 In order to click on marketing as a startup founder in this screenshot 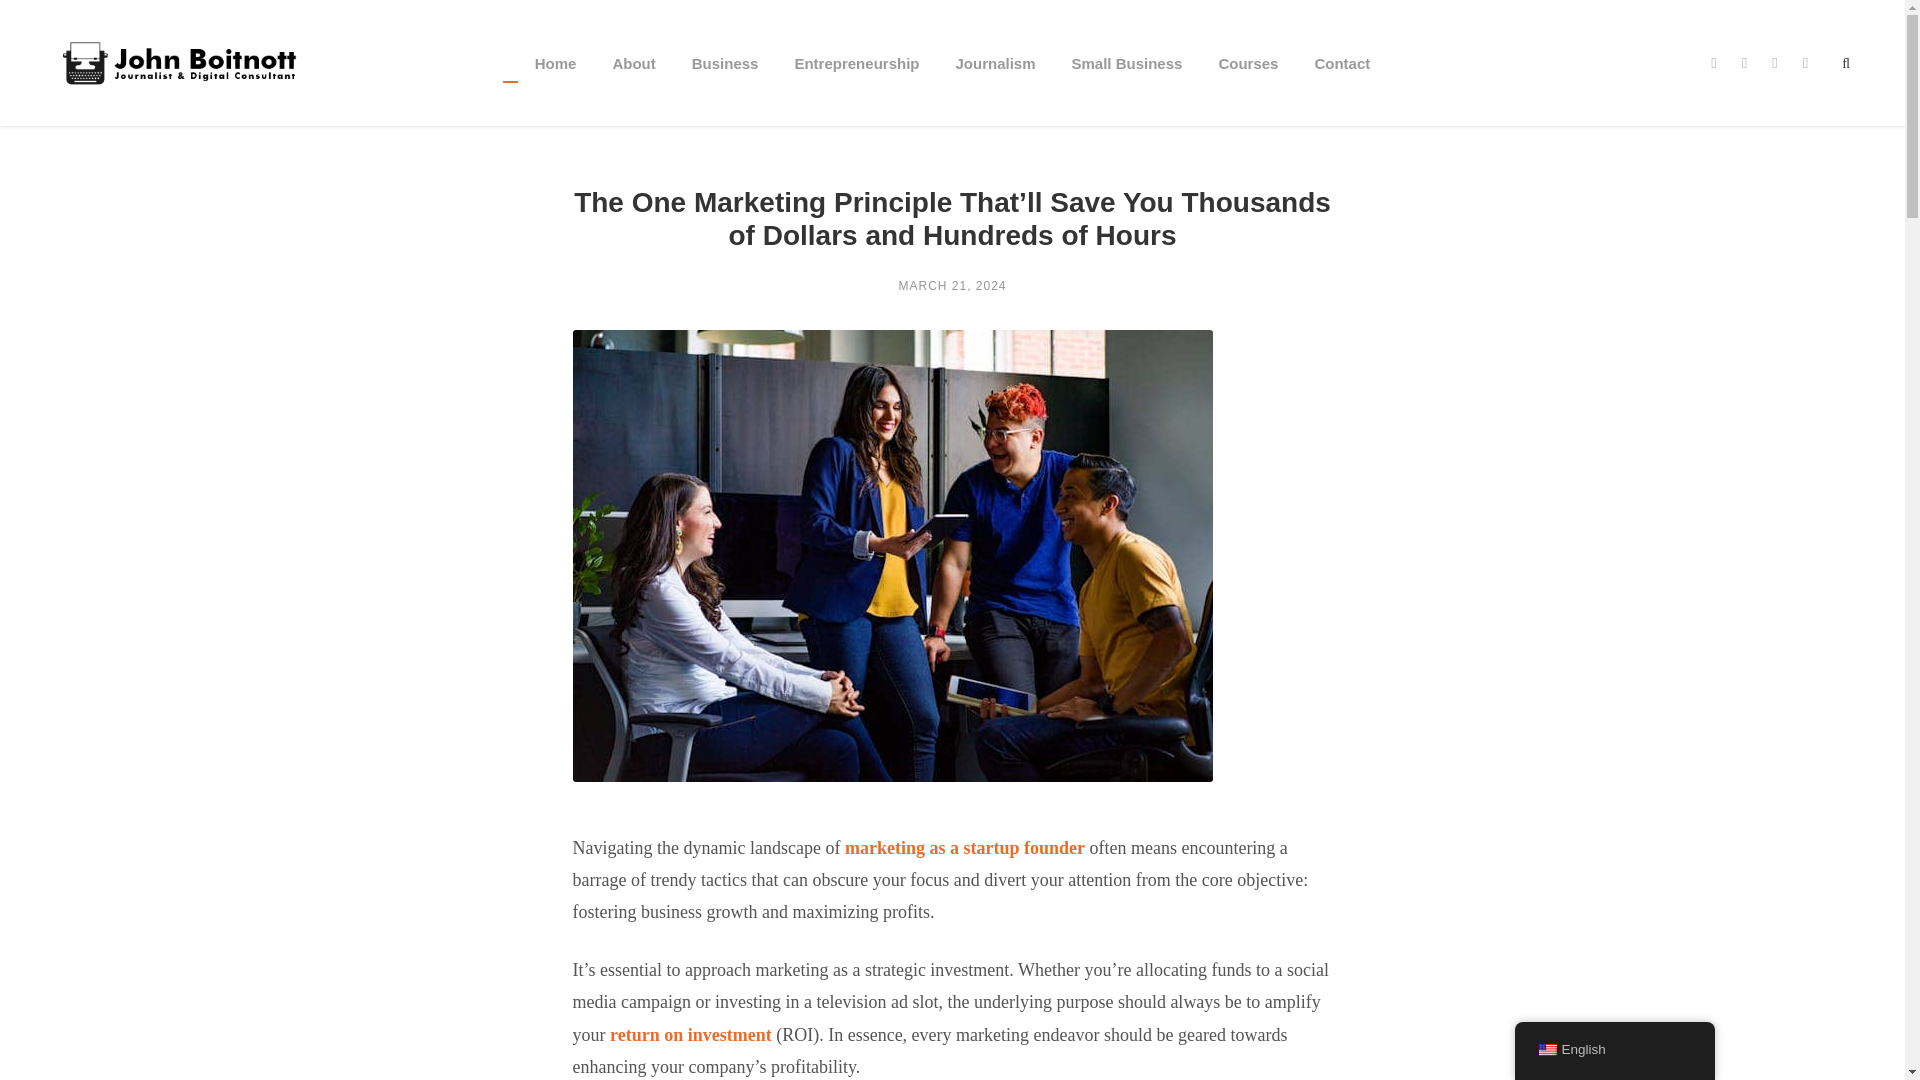, I will do `click(964, 848)`.